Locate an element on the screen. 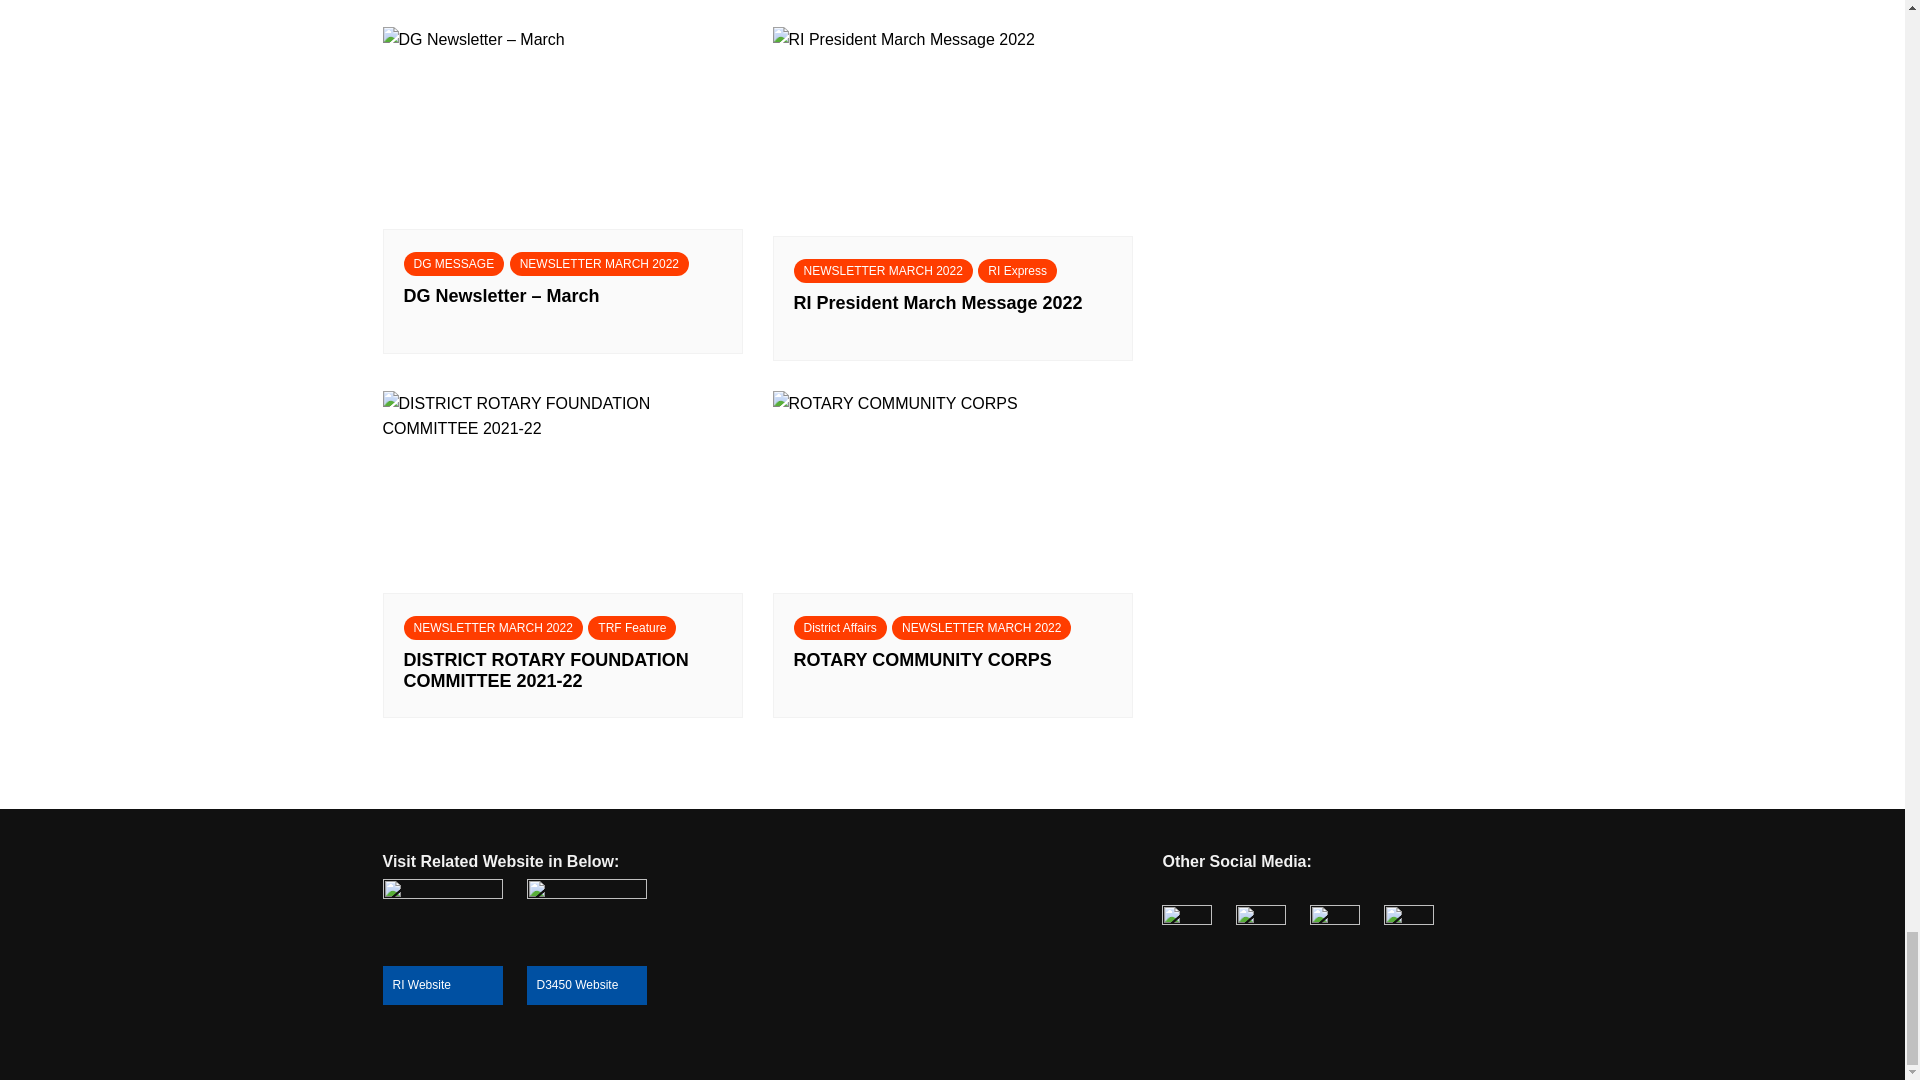  NEWSLETTER MARCH 2022 is located at coordinates (884, 270).